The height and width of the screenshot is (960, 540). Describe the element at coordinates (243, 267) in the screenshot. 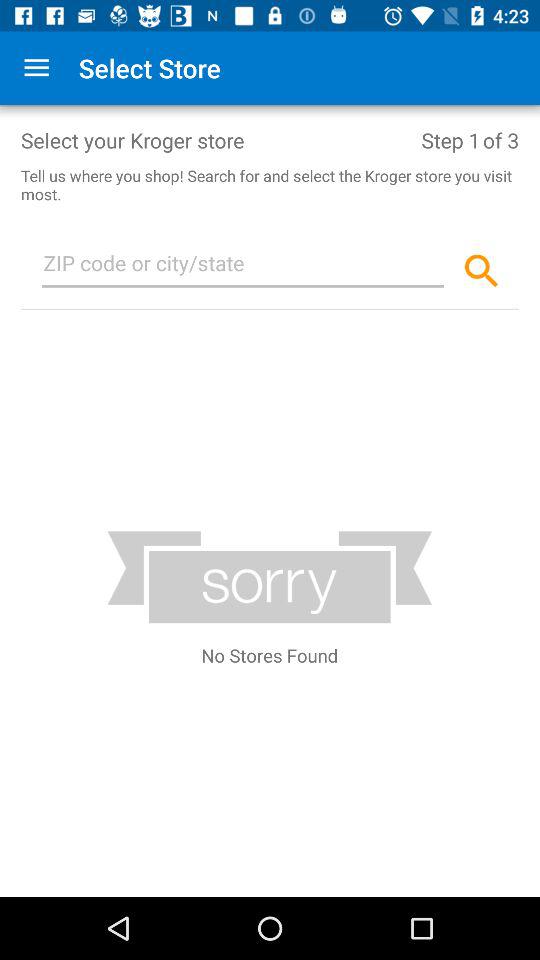

I see `type zip code` at that location.